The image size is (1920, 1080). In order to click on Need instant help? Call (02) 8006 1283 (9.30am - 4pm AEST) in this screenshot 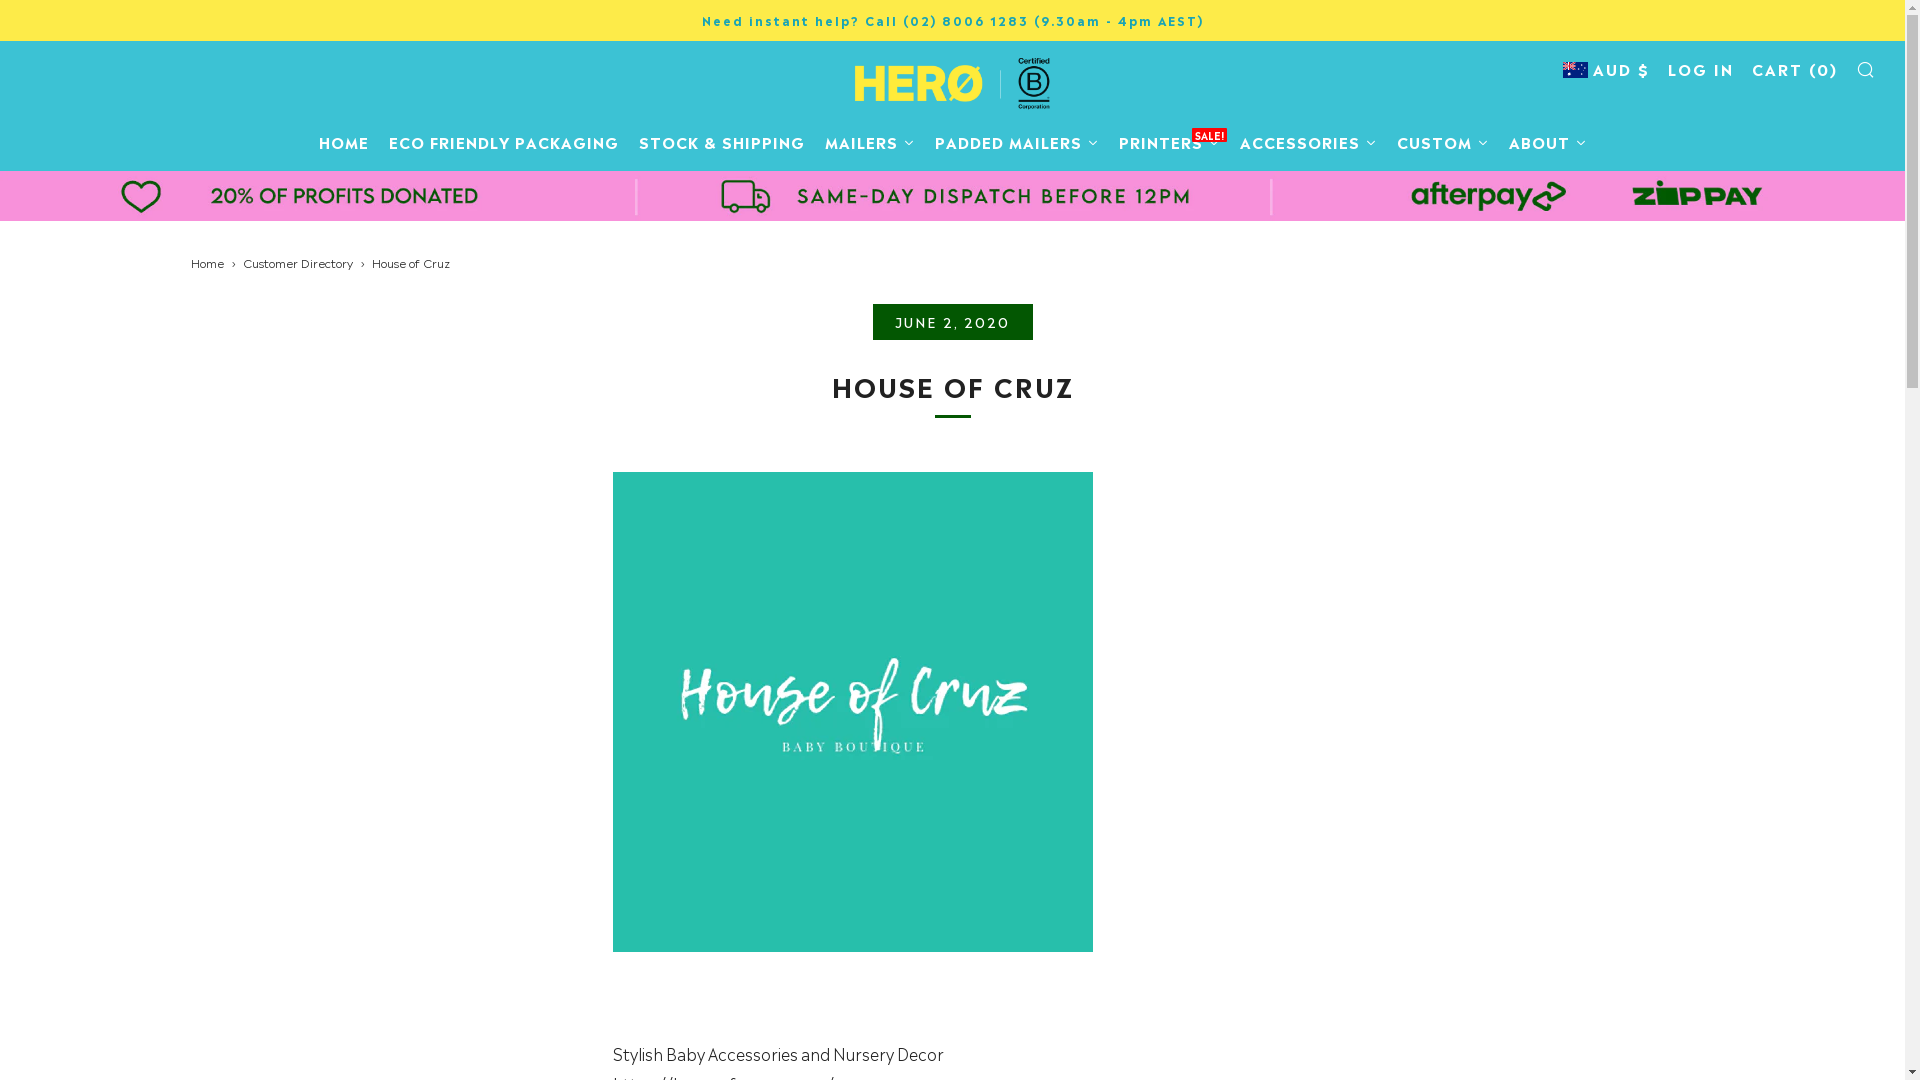, I will do `click(952, 20)`.